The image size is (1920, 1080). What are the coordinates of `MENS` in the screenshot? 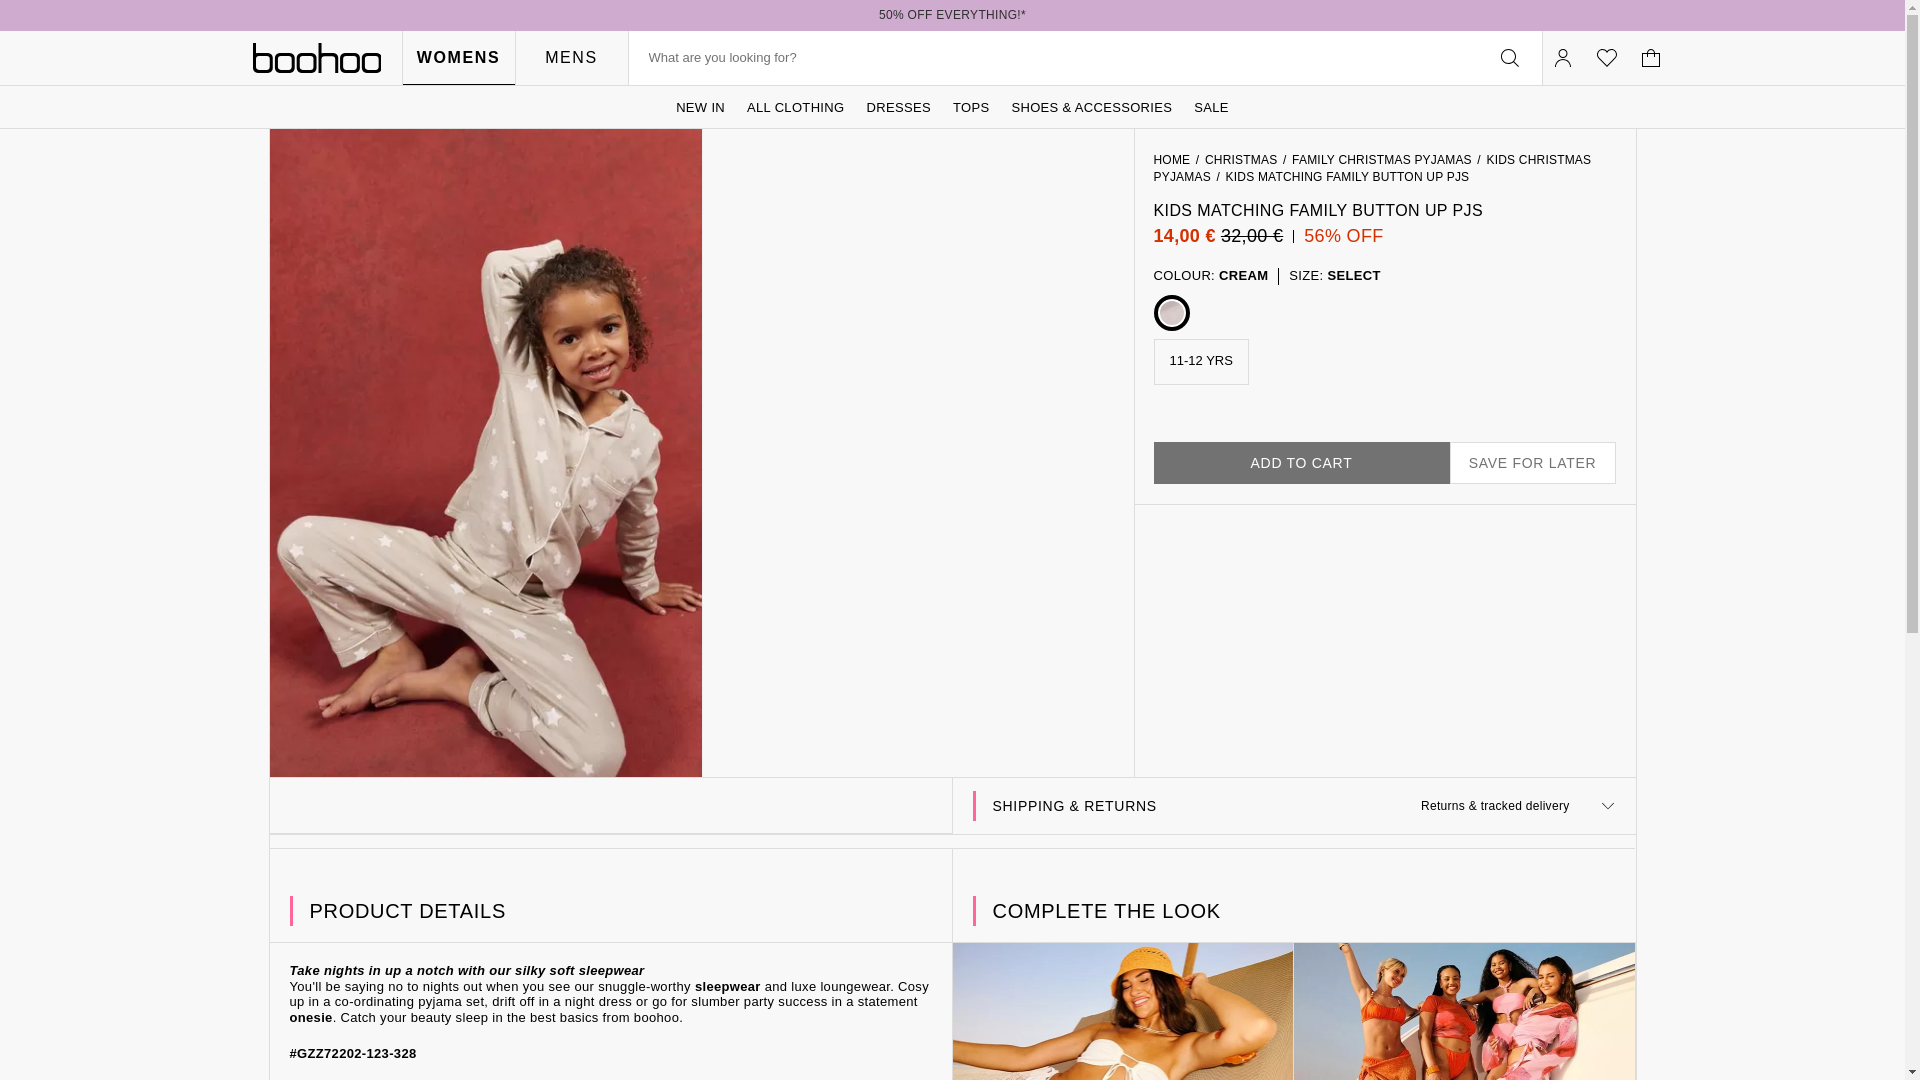 It's located at (570, 58).